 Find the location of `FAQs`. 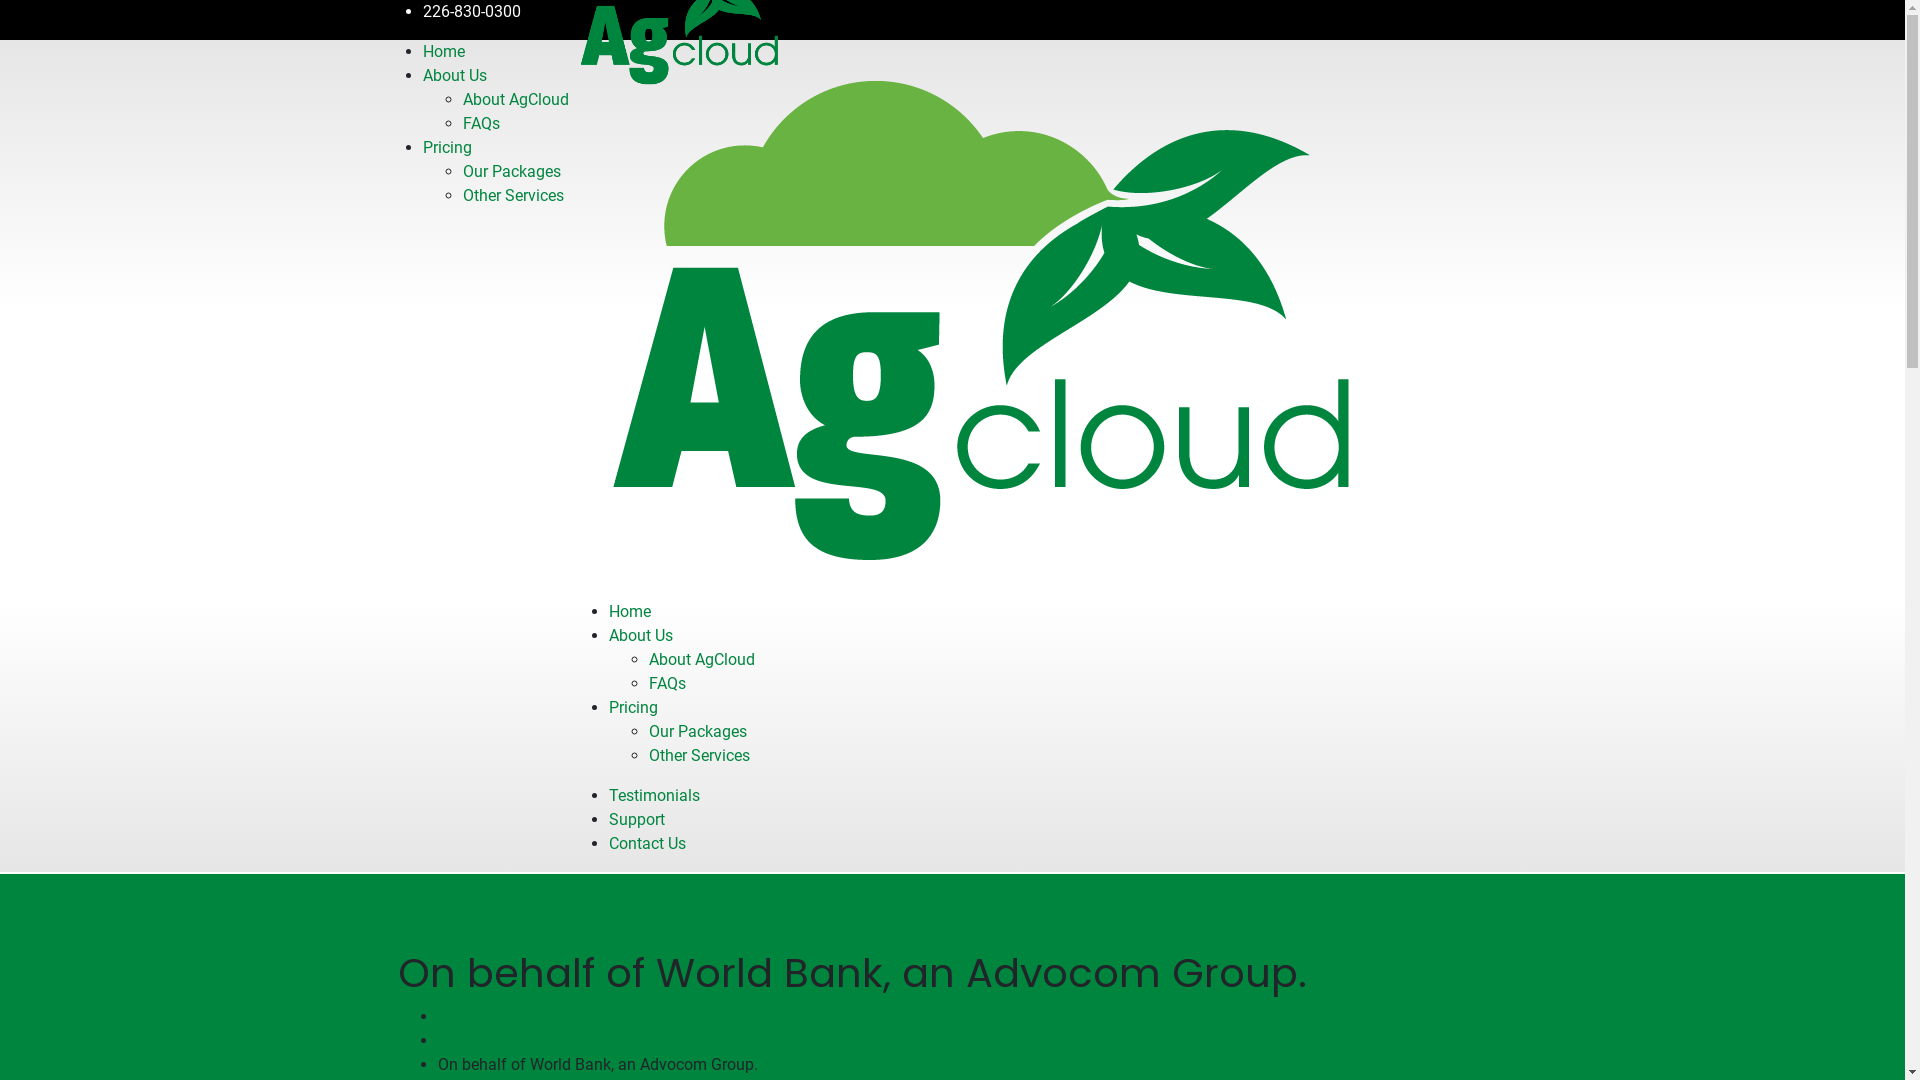

FAQs is located at coordinates (666, 684).